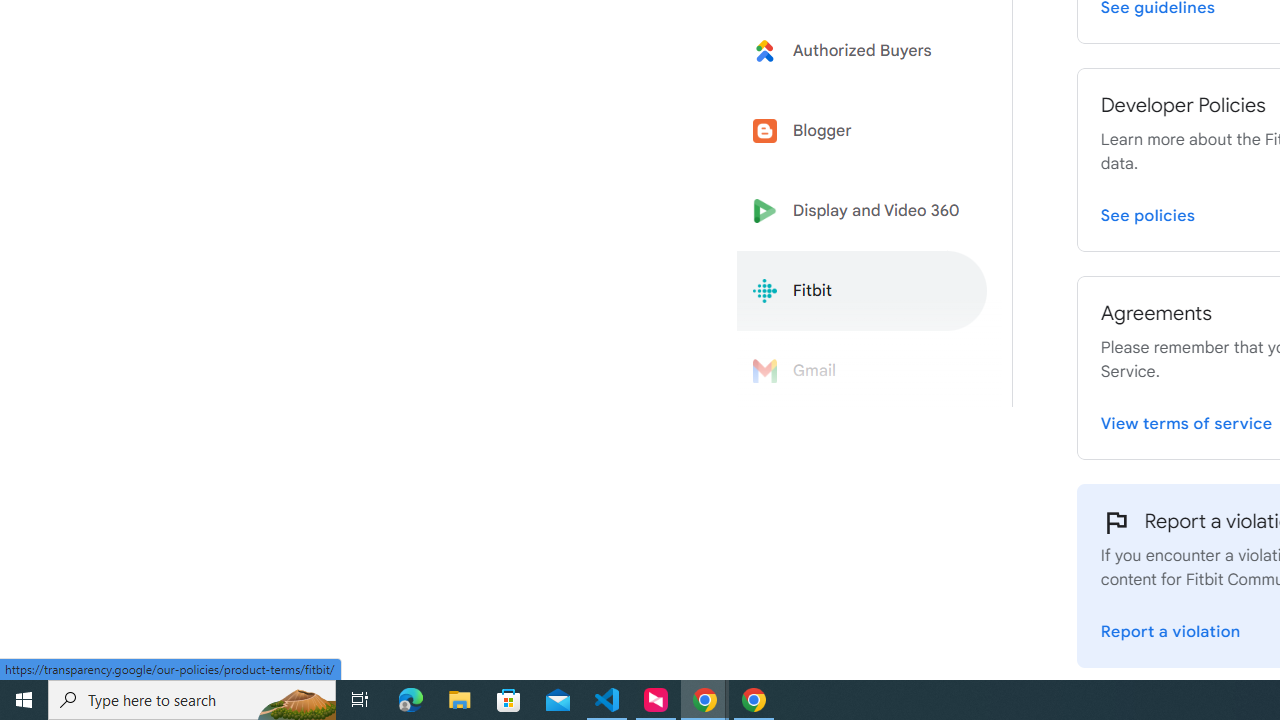  Describe the element at coordinates (862, 130) in the screenshot. I see `Blogger` at that location.